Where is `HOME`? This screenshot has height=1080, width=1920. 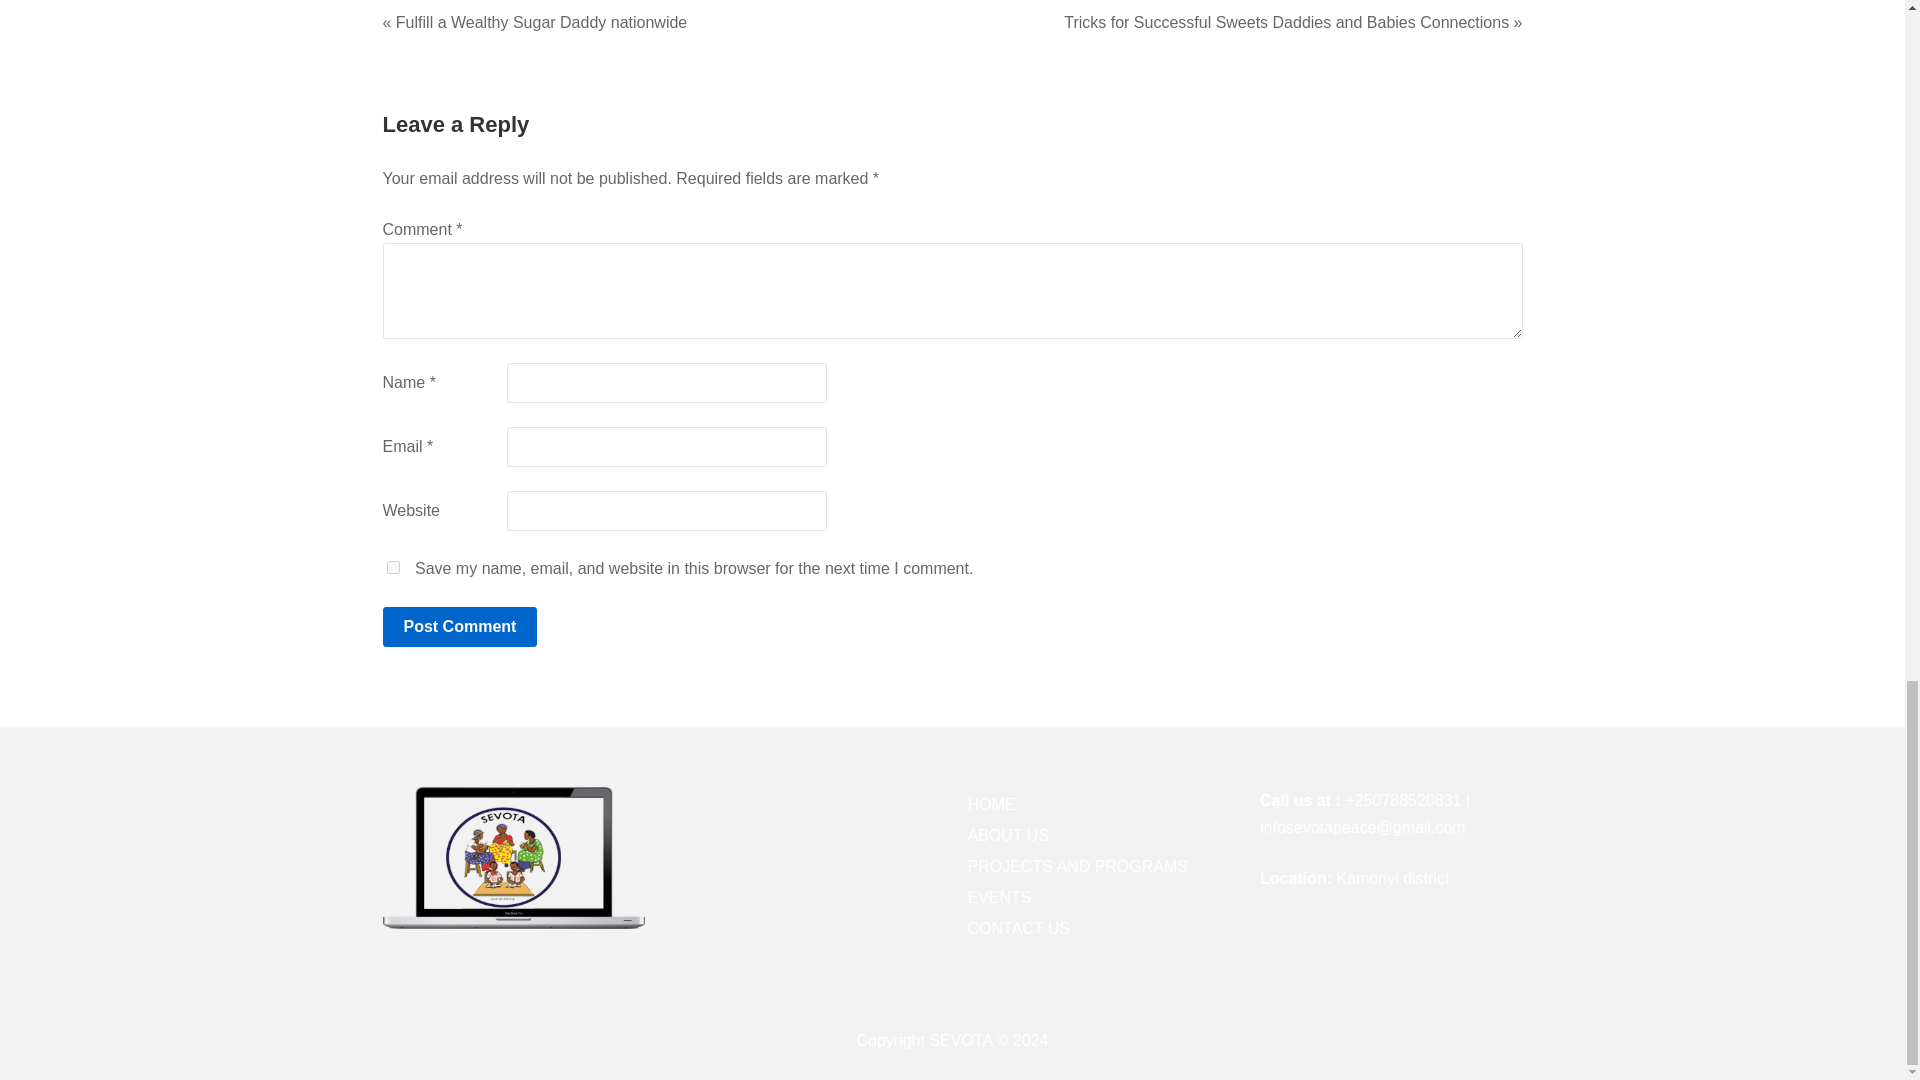
HOME is located at coordinates (991, 804).